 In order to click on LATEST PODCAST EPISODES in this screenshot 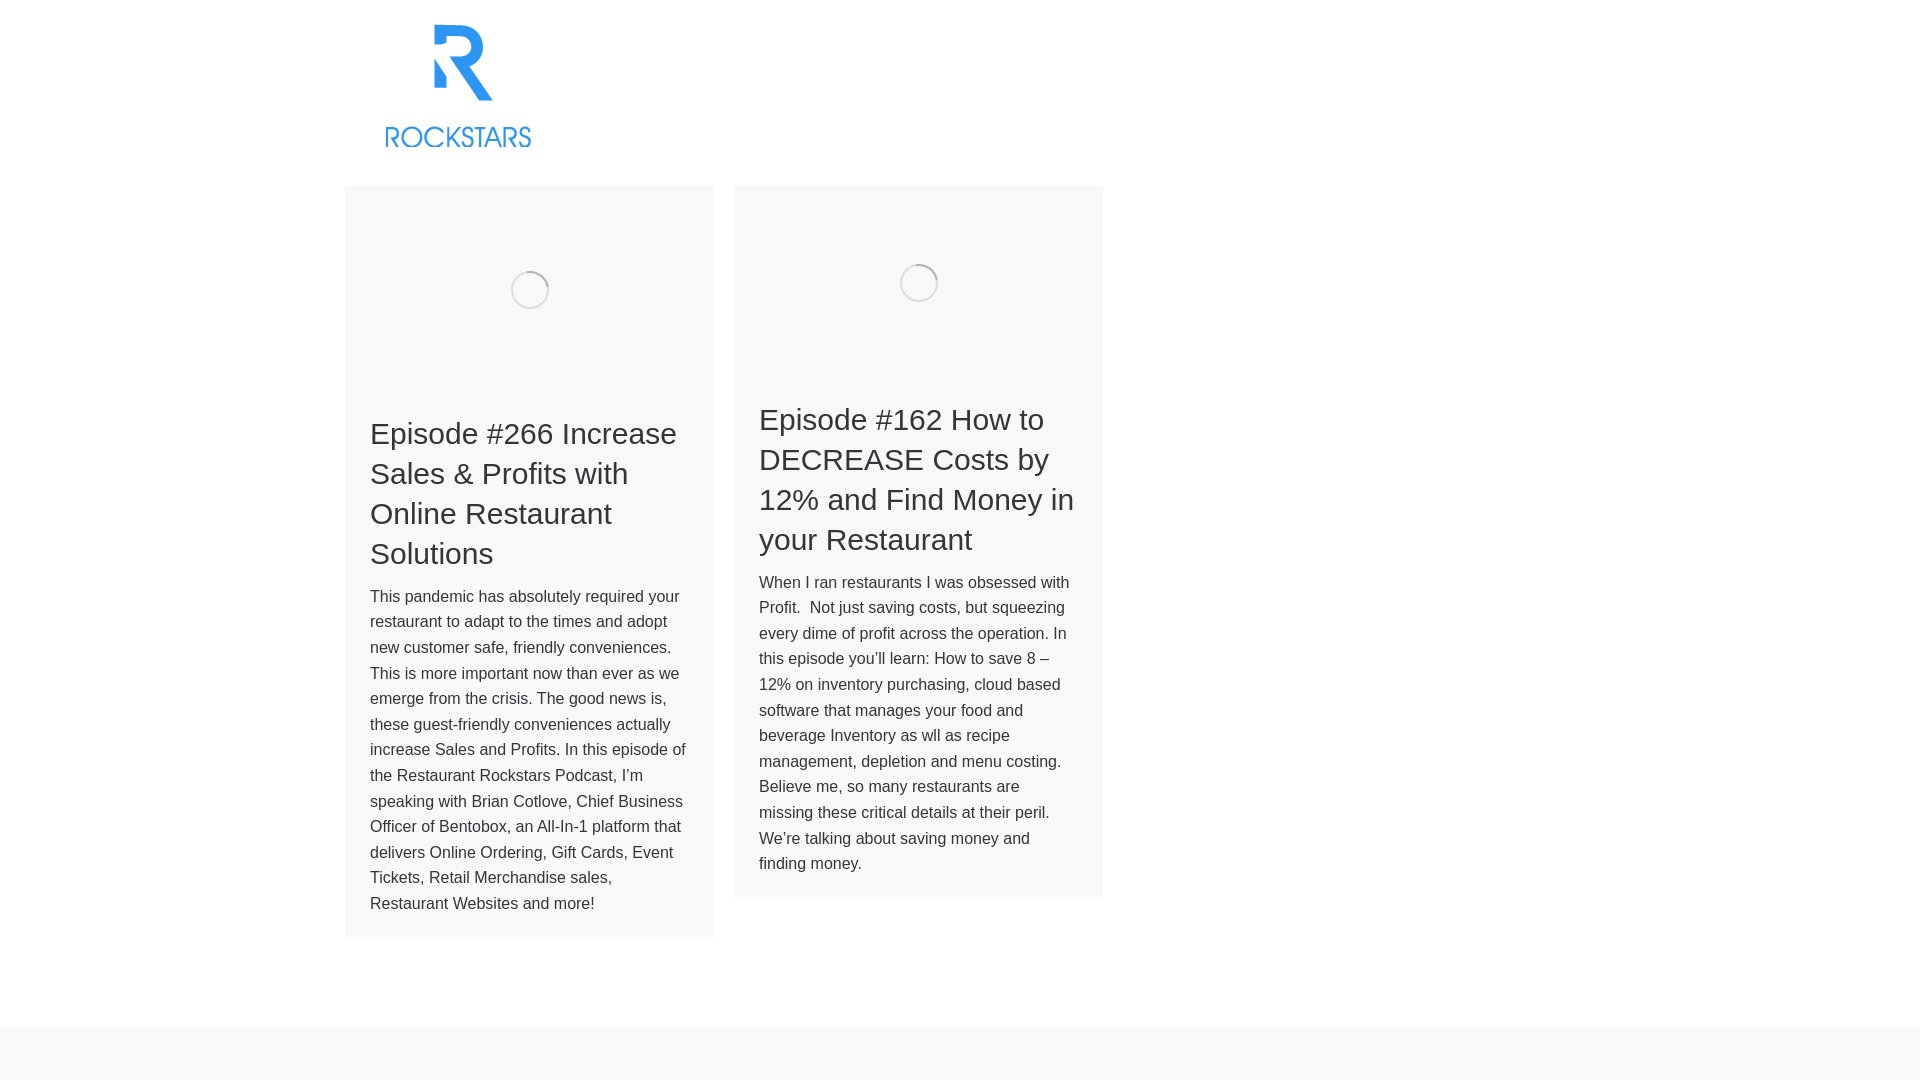, I will do `click(1058, 74)`.